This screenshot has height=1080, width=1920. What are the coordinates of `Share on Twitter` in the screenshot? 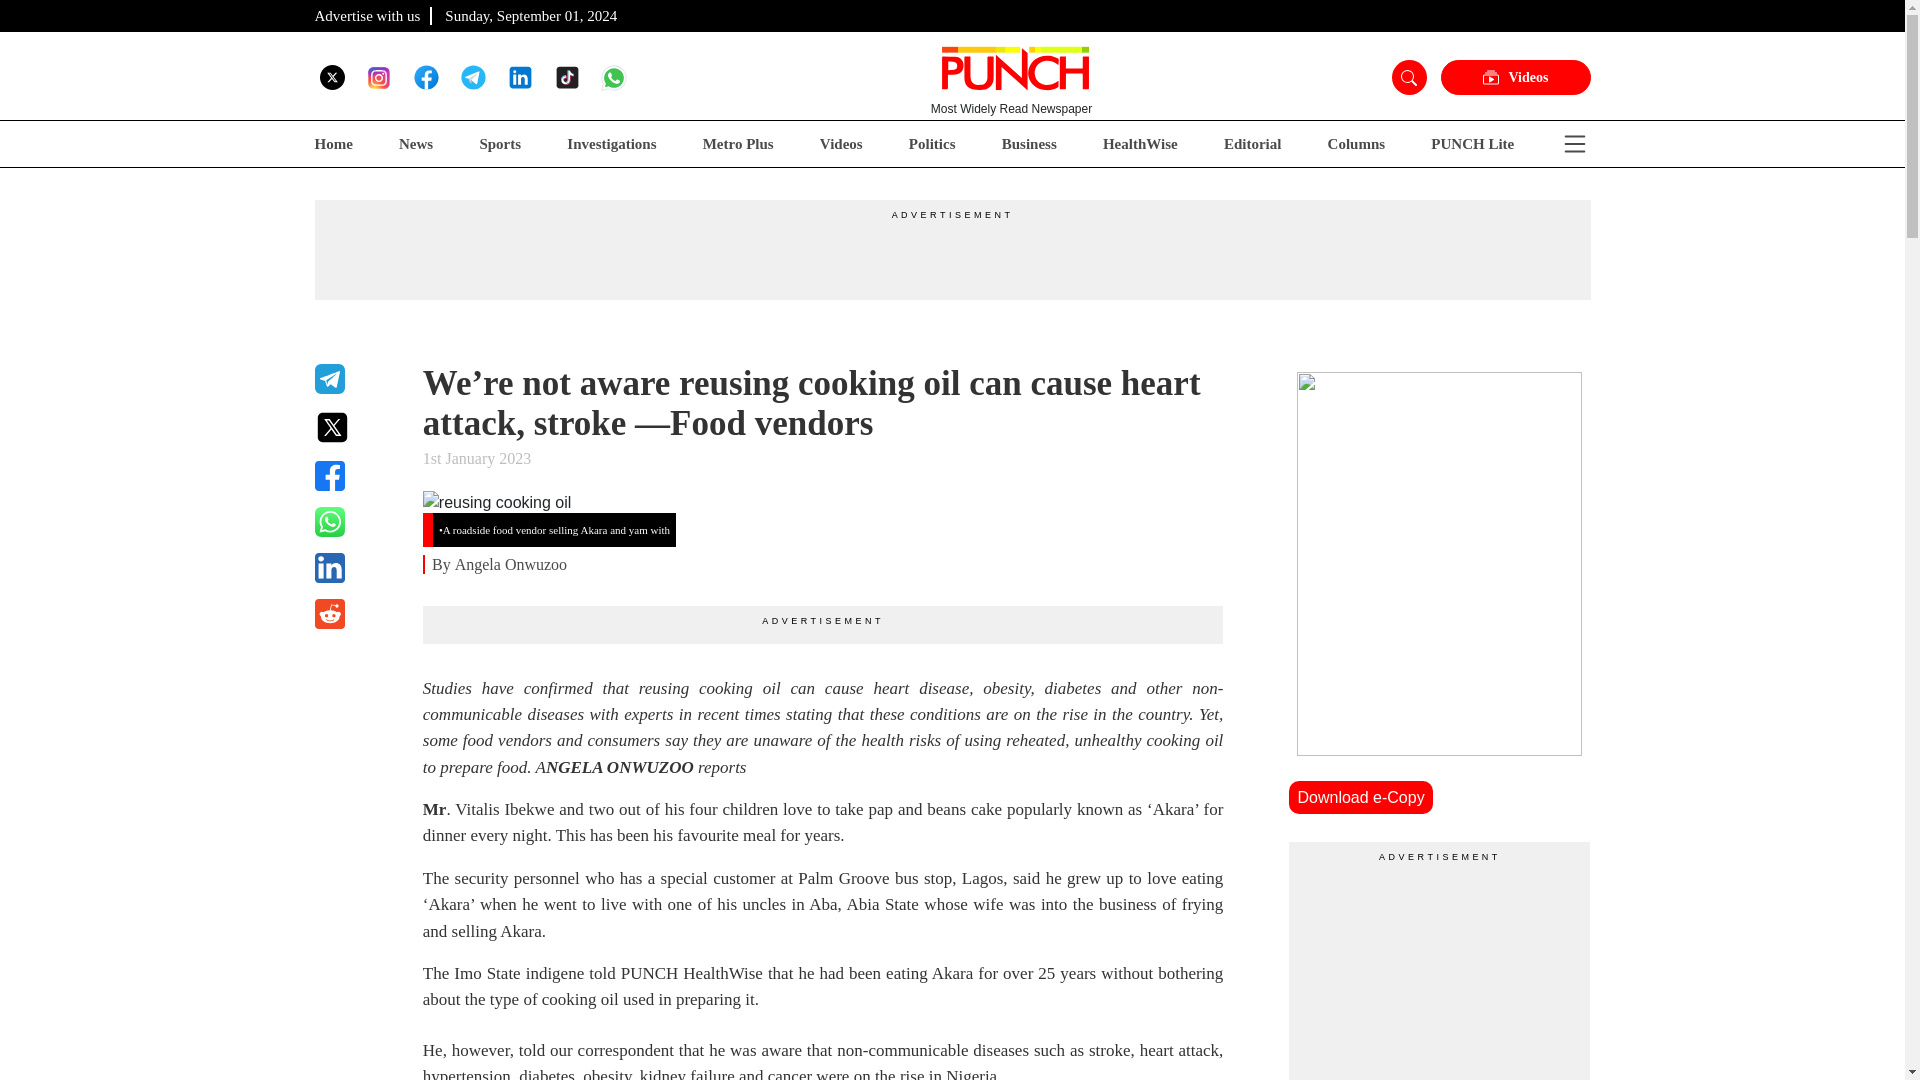 It's located at (356, 427).